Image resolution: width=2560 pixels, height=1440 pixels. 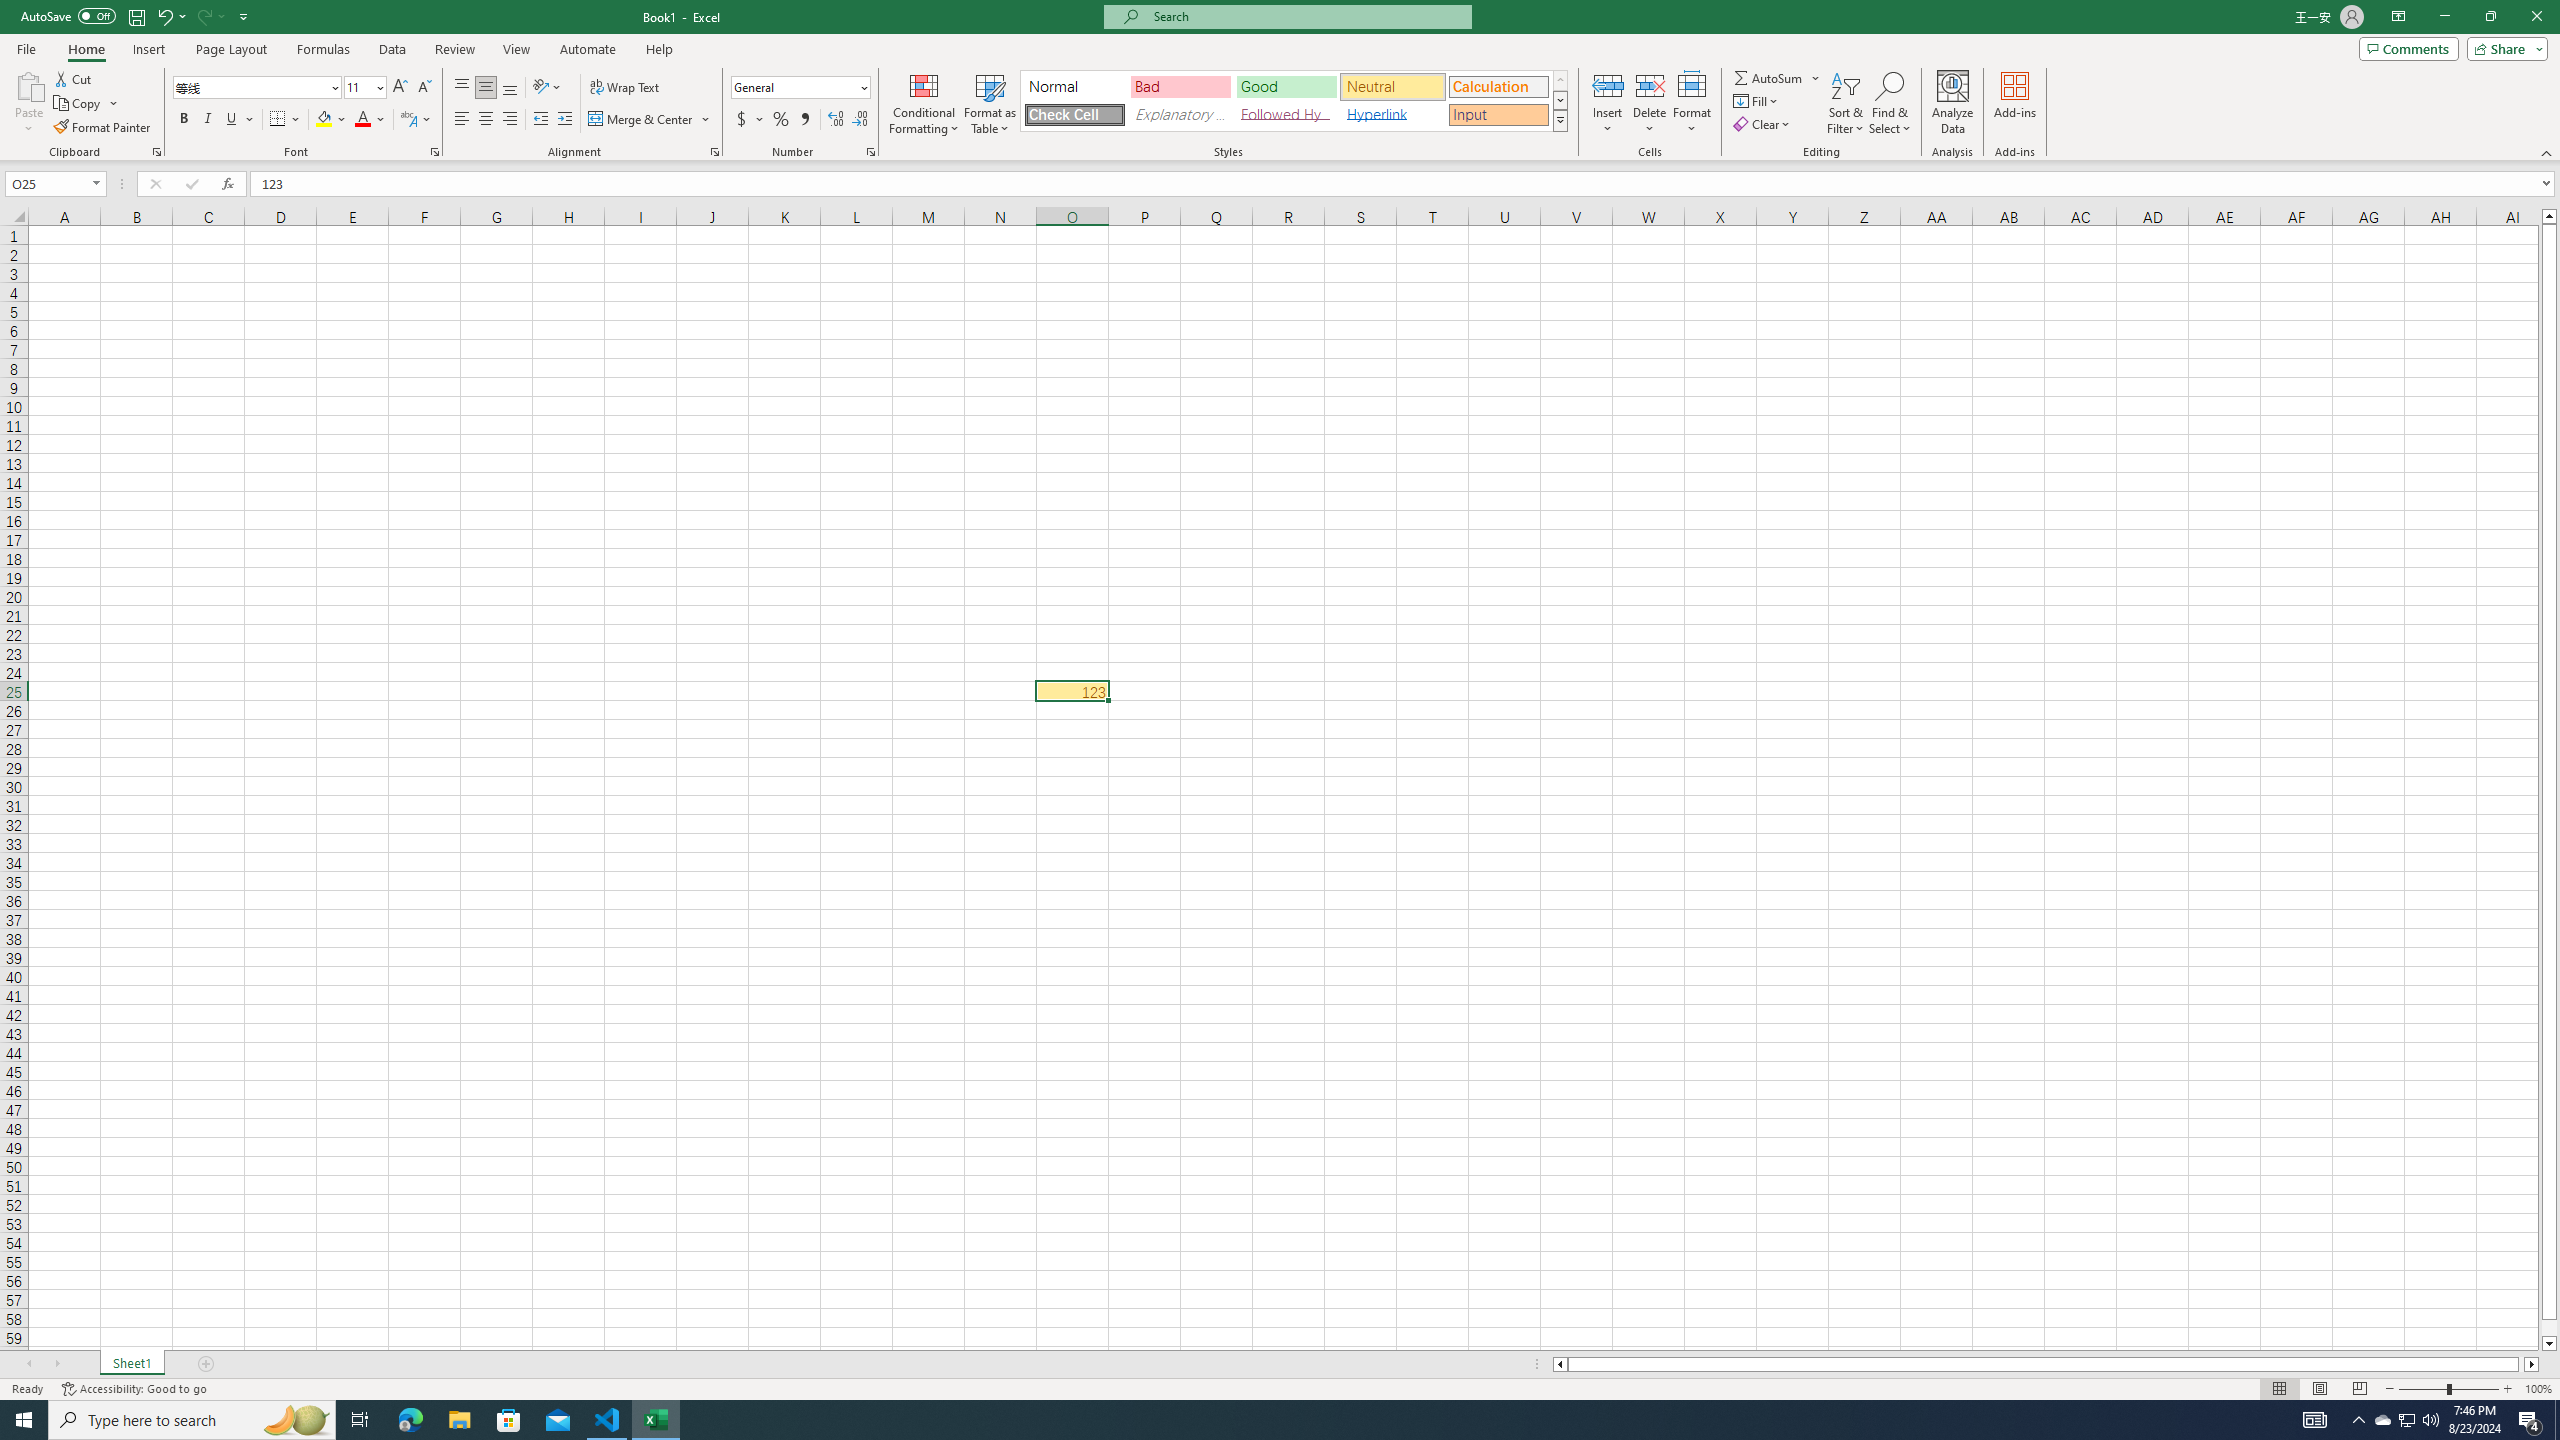 What do you see at coordinates (96, 183) in the screenshot?
I see `Open` at bounding box center [96, 183].